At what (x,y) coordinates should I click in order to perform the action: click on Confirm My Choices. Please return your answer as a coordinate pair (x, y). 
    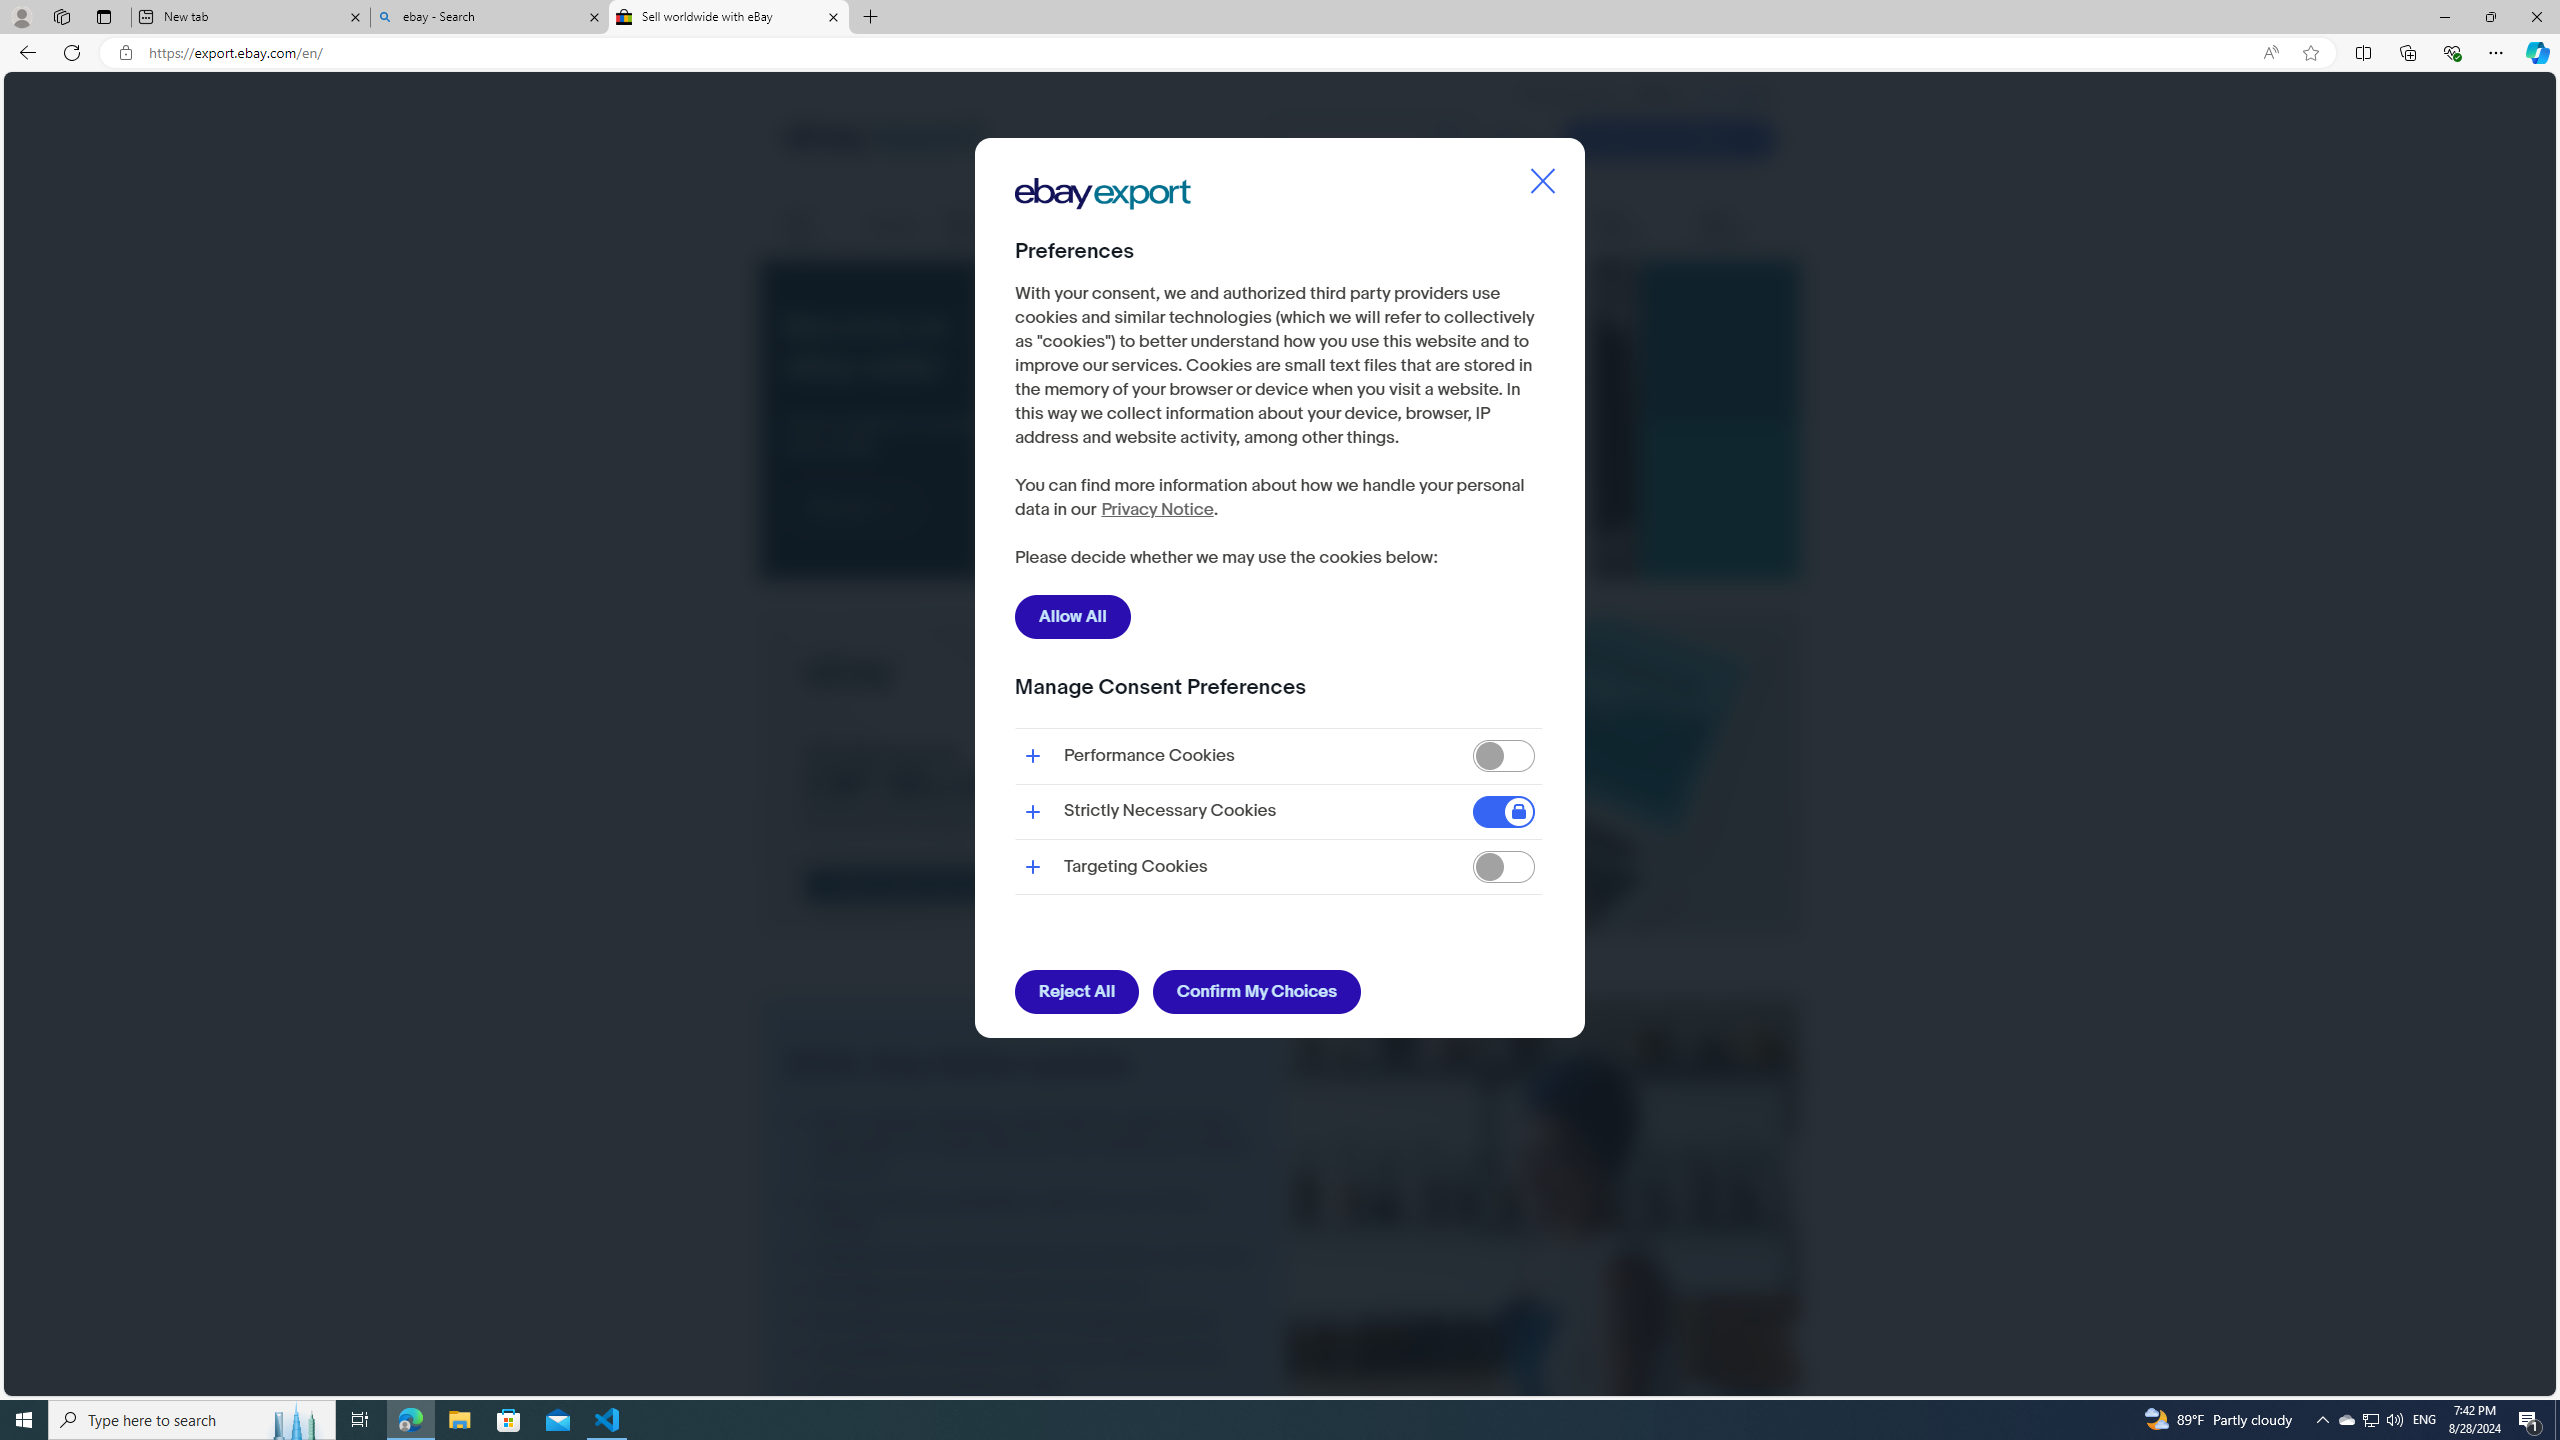
    Looking at the image, I should click on (1256, 992).